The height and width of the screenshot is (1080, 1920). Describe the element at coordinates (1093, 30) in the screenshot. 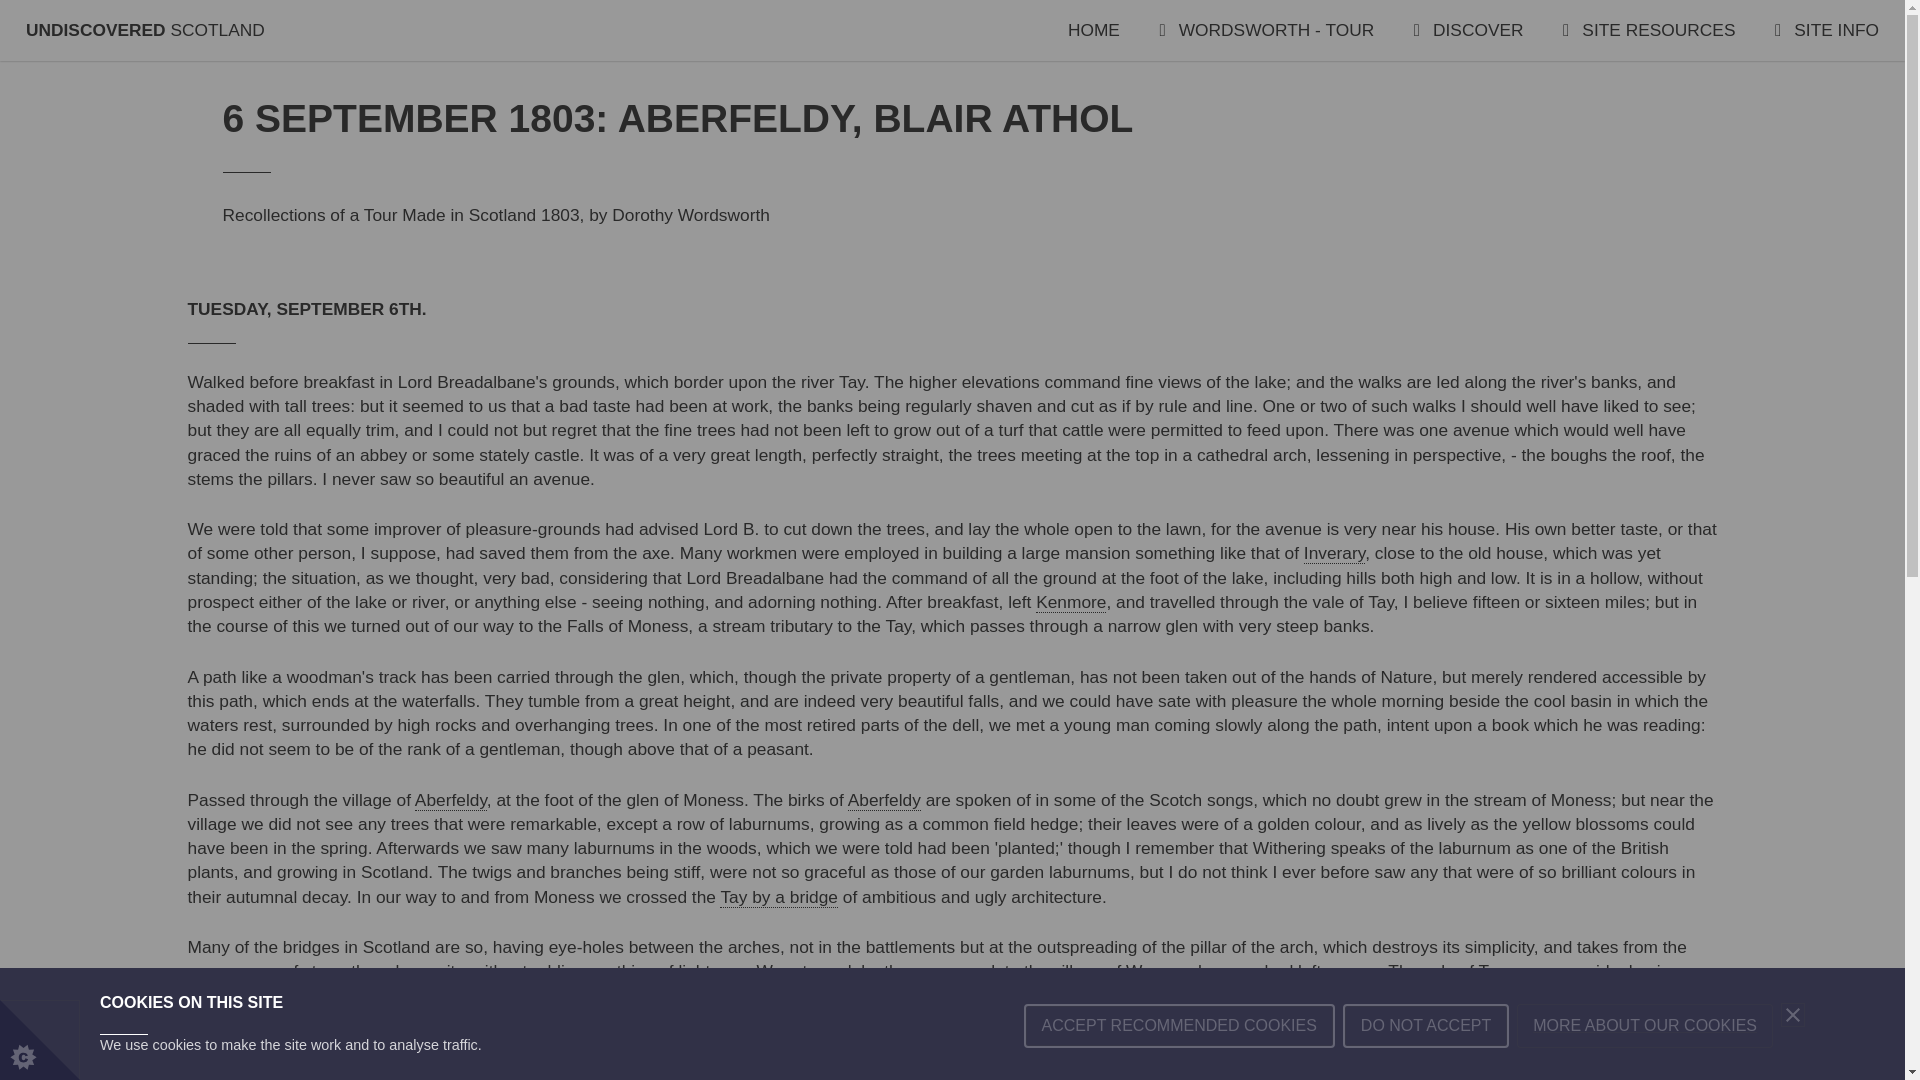

I see `HOME` at that location.